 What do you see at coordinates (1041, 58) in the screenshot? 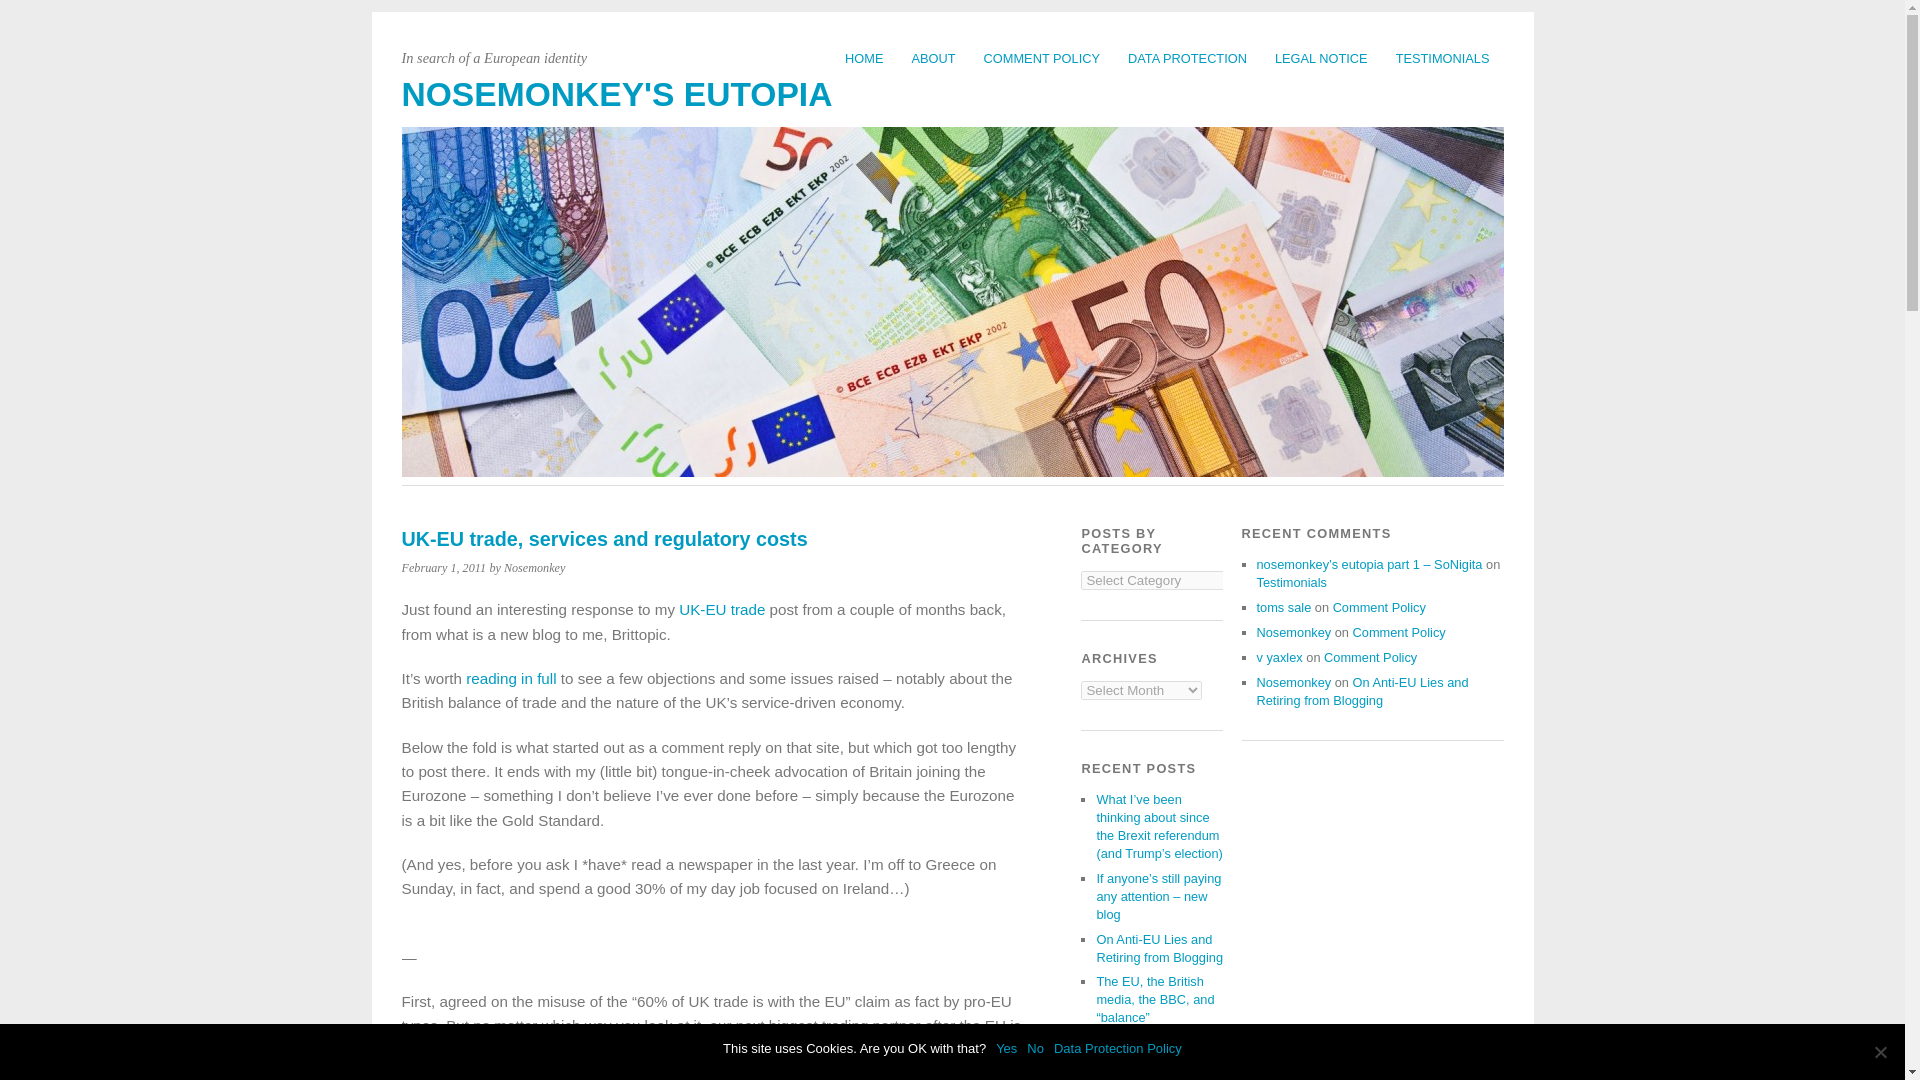
I see `COMMENT POLICY` at bounding box center [1041, 58].